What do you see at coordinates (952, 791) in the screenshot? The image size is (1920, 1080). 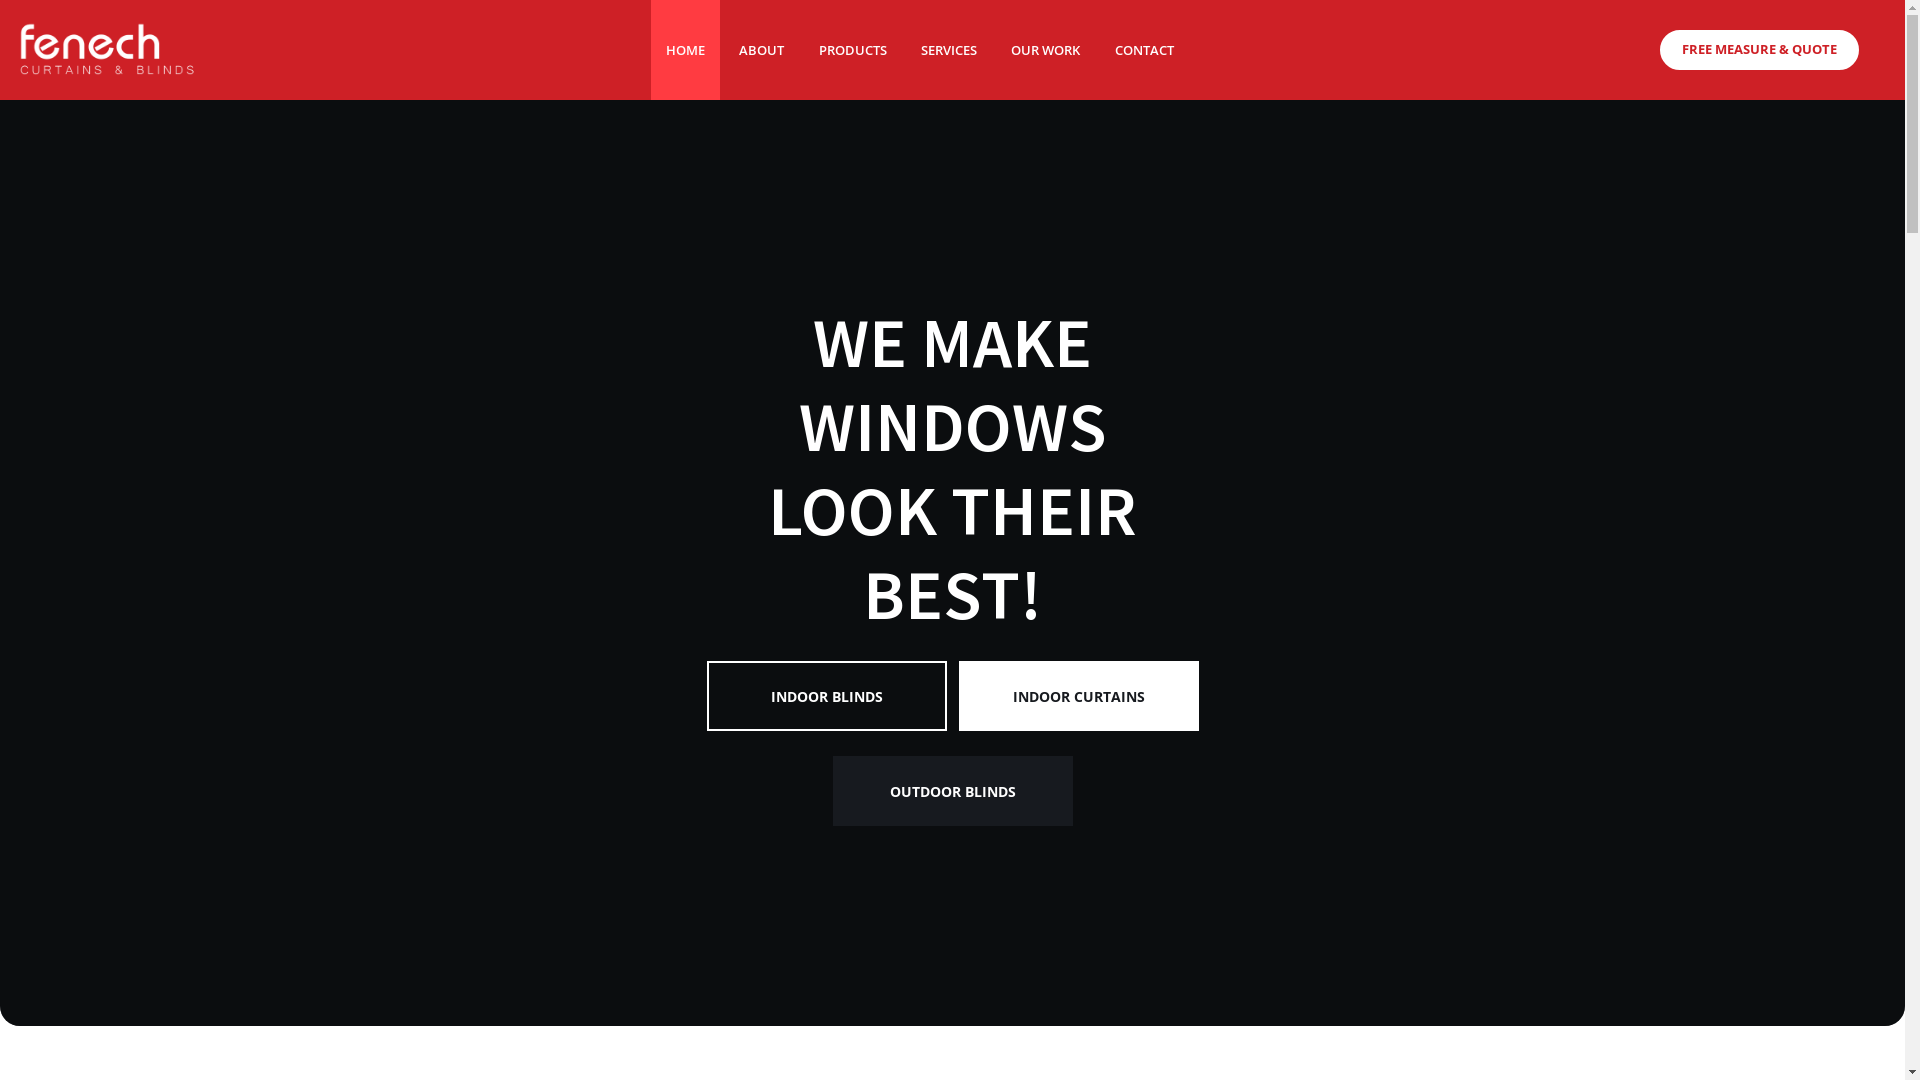 I see `OUTDOOR BLINDS` at bounding box center [952, 791].